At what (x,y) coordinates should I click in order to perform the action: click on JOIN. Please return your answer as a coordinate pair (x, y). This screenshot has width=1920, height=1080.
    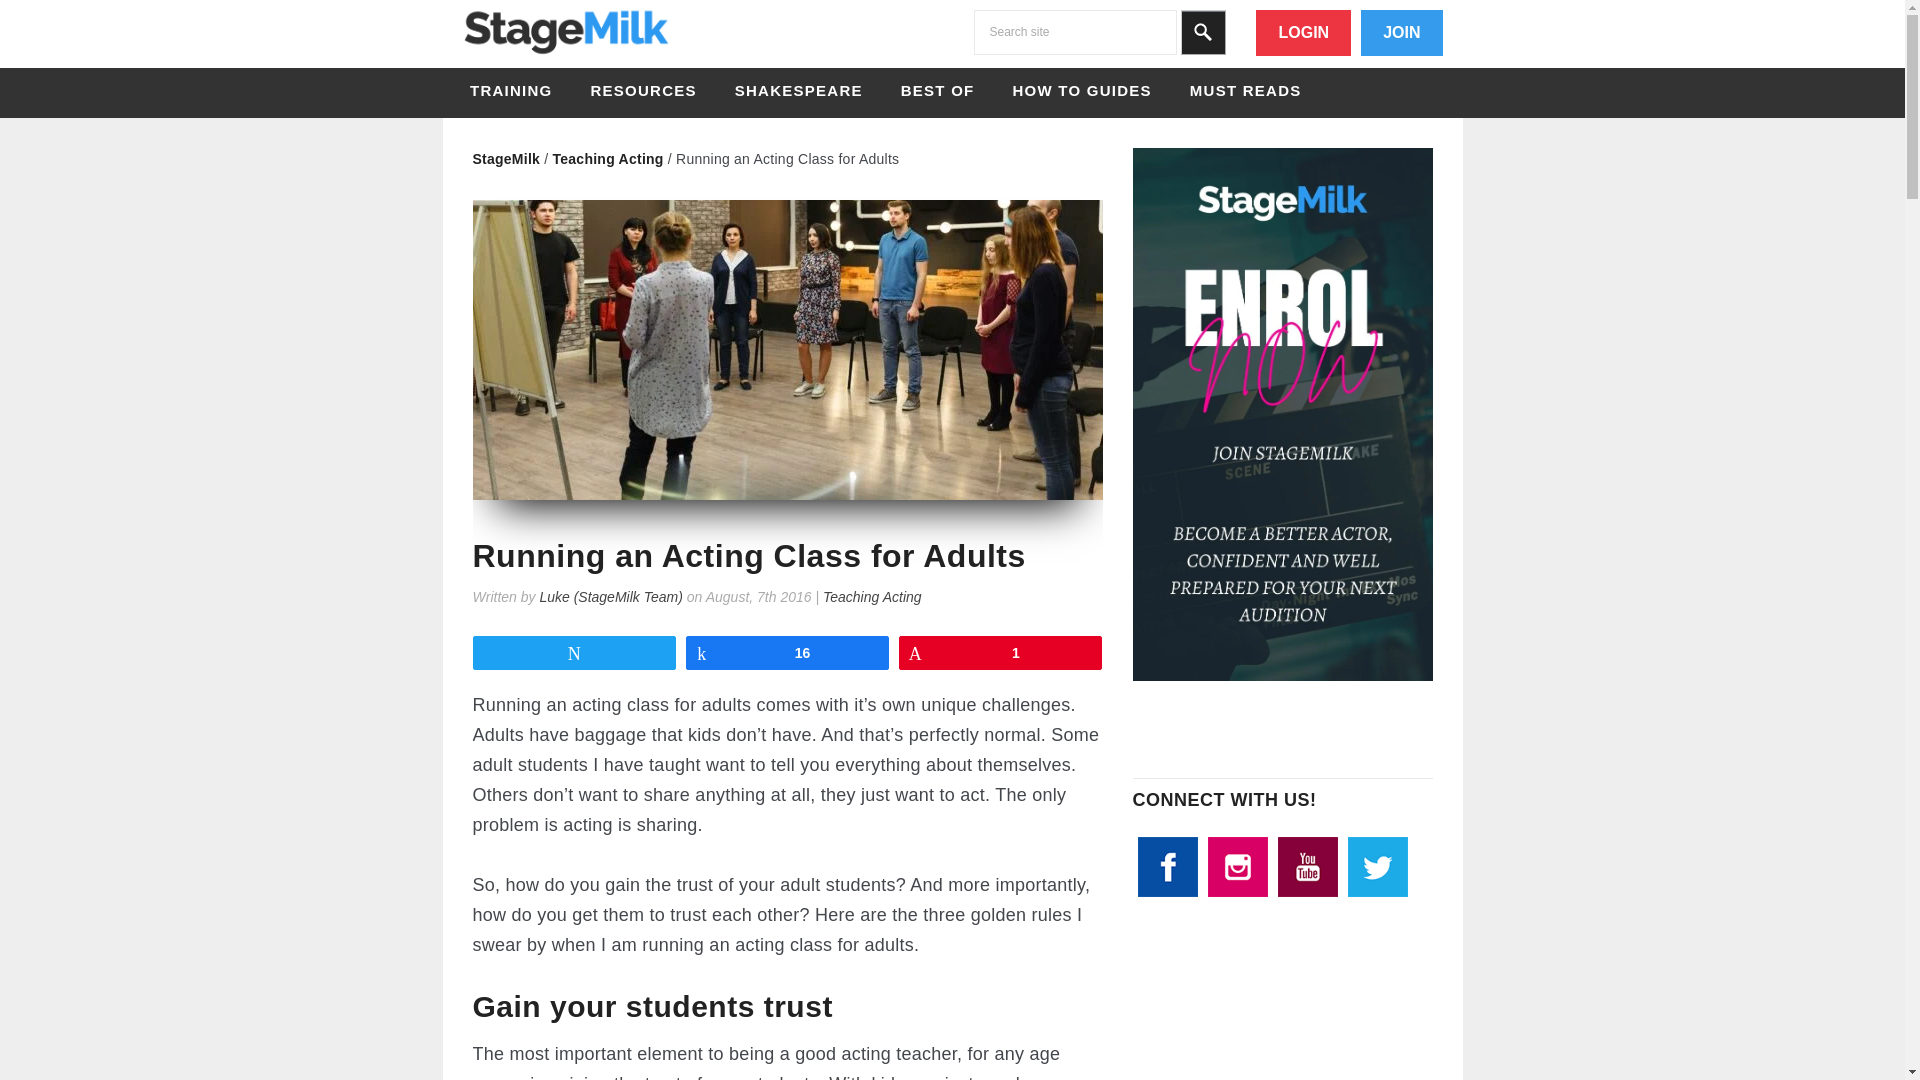
    Looking at the image, I should click on (1401, 32).